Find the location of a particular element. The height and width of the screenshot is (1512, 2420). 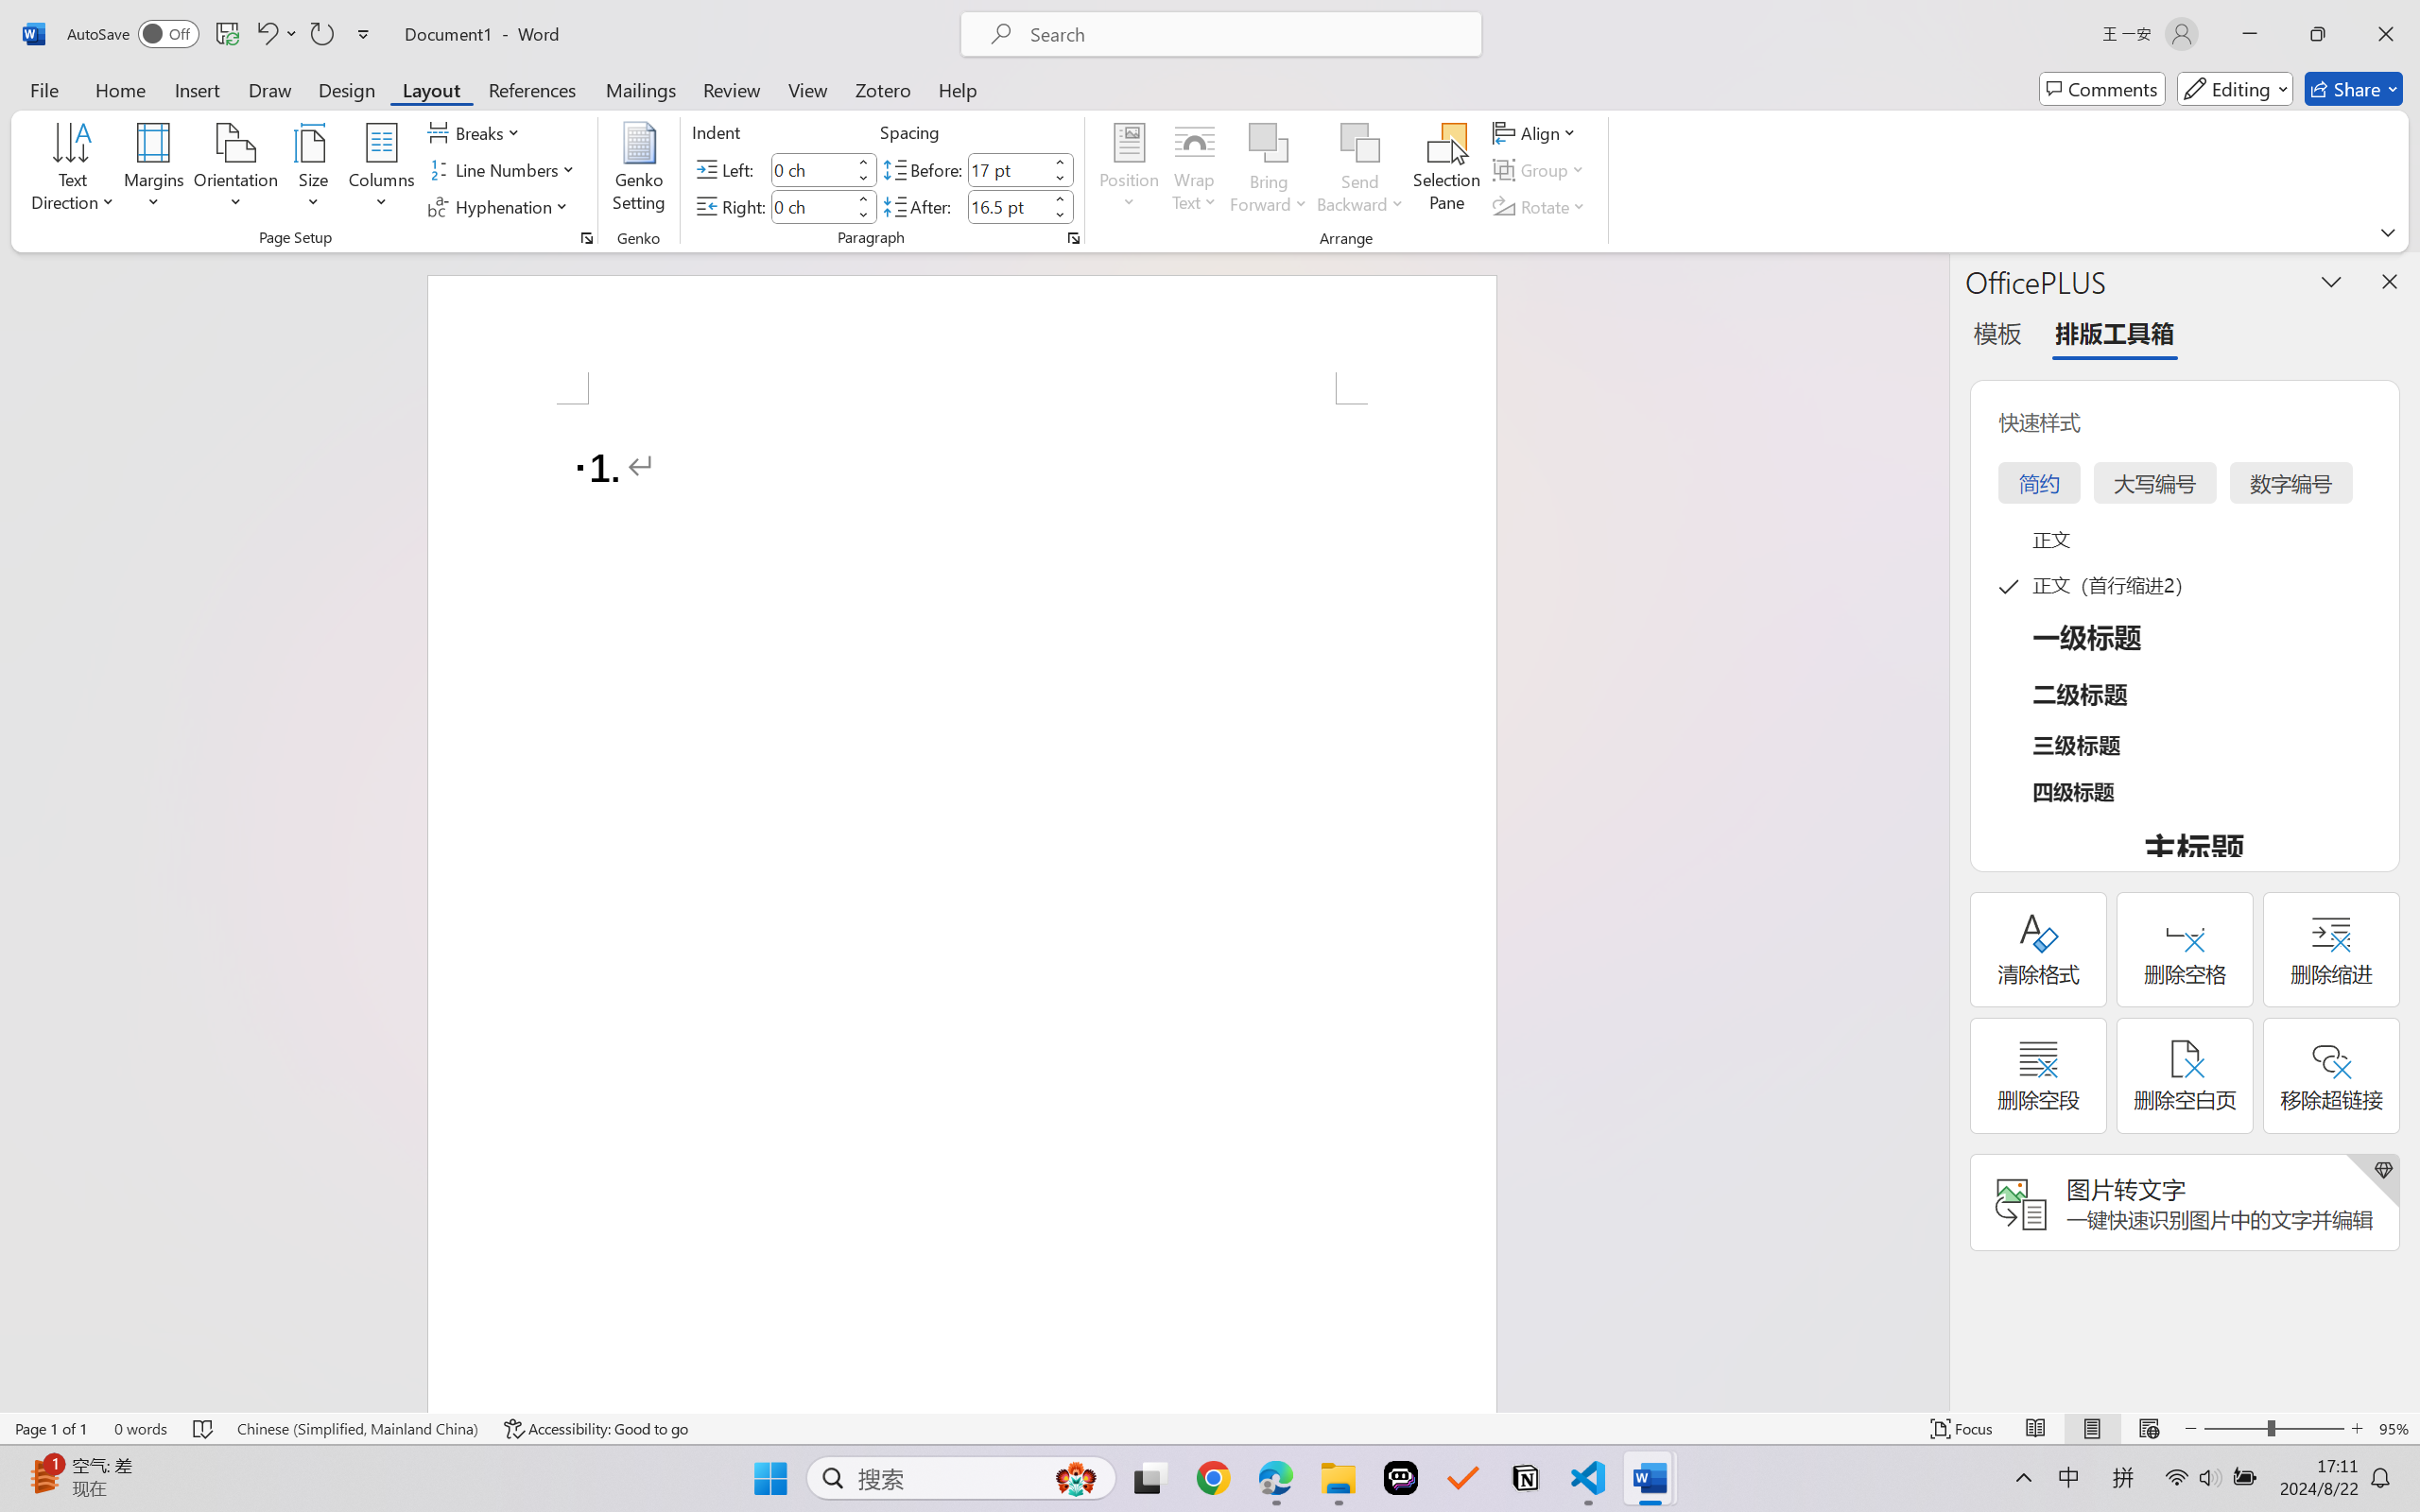

Orientation is located at coordinates (235, 170).